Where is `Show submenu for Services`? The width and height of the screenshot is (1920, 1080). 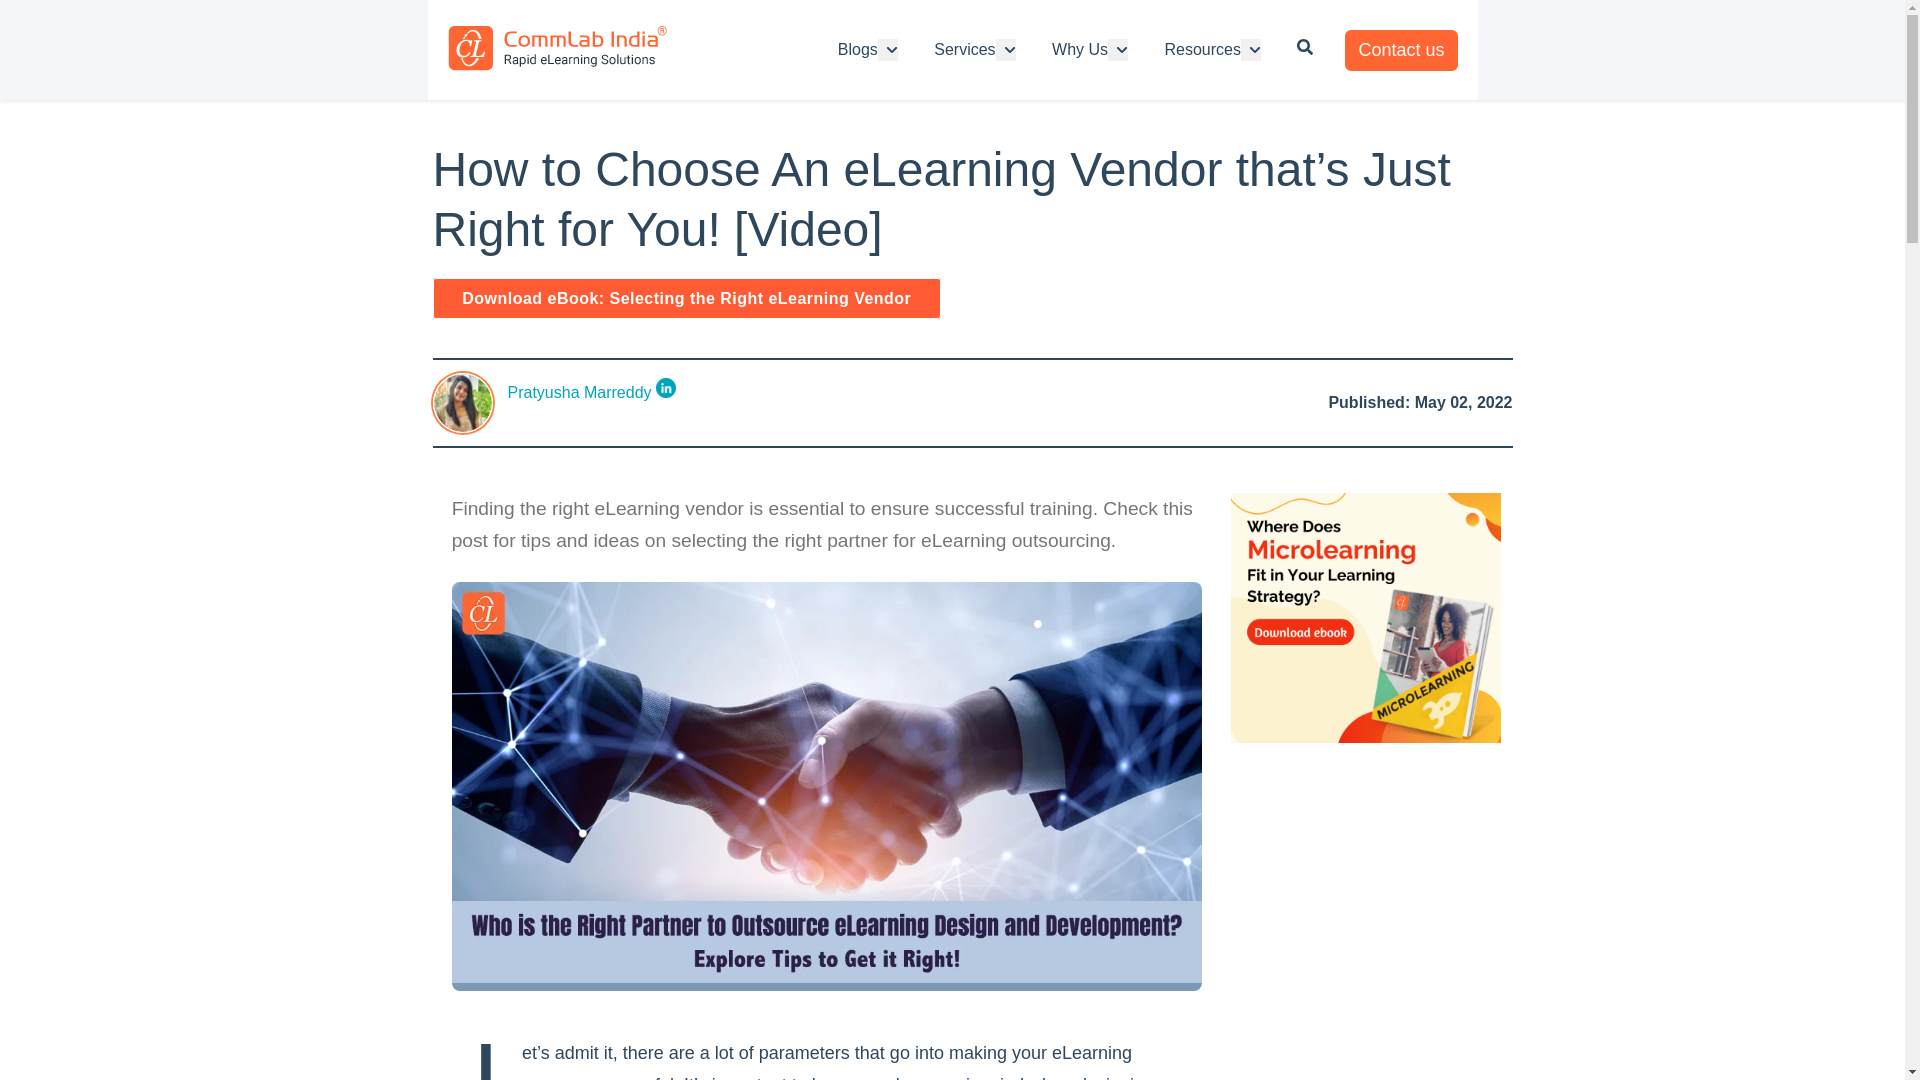
Show submenu for Services is located at coordinates (1006, 49).